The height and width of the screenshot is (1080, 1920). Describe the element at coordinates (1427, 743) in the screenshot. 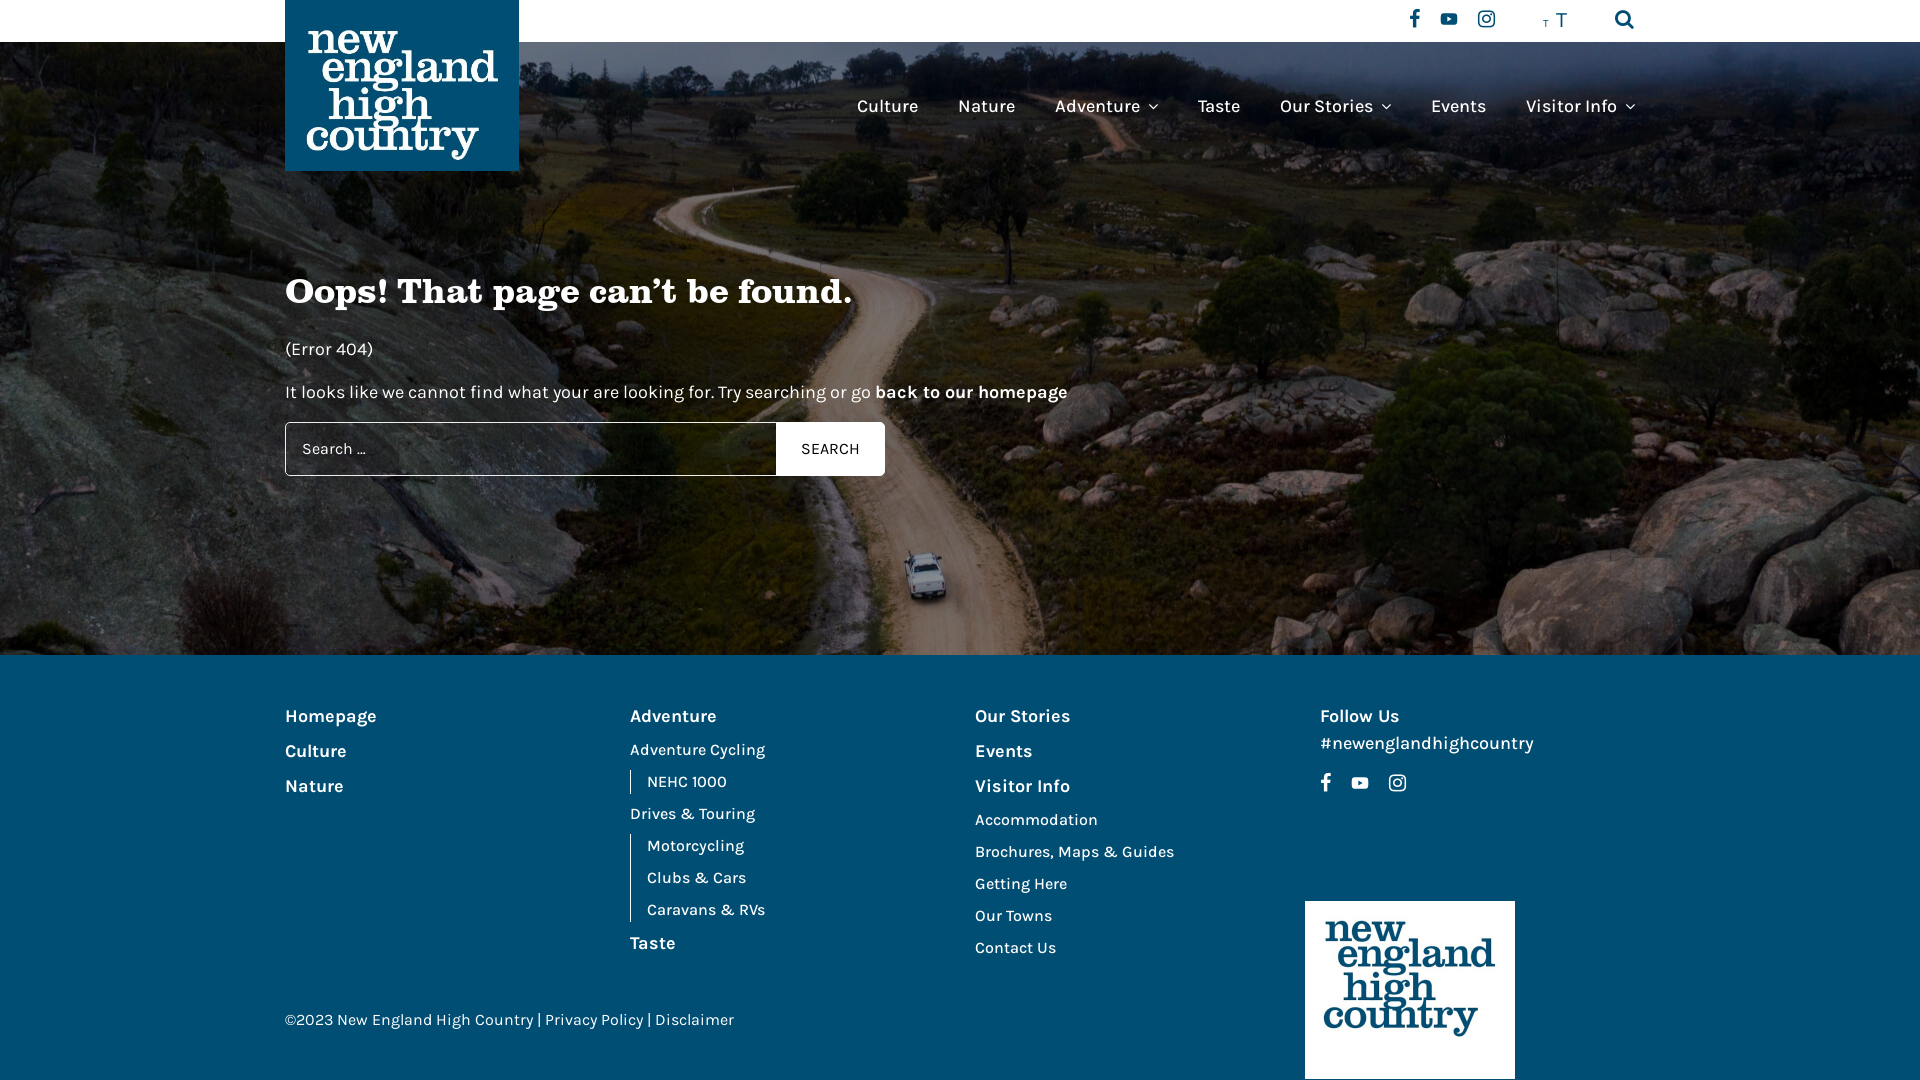

I see `#newenglandhighcountry` at that location.